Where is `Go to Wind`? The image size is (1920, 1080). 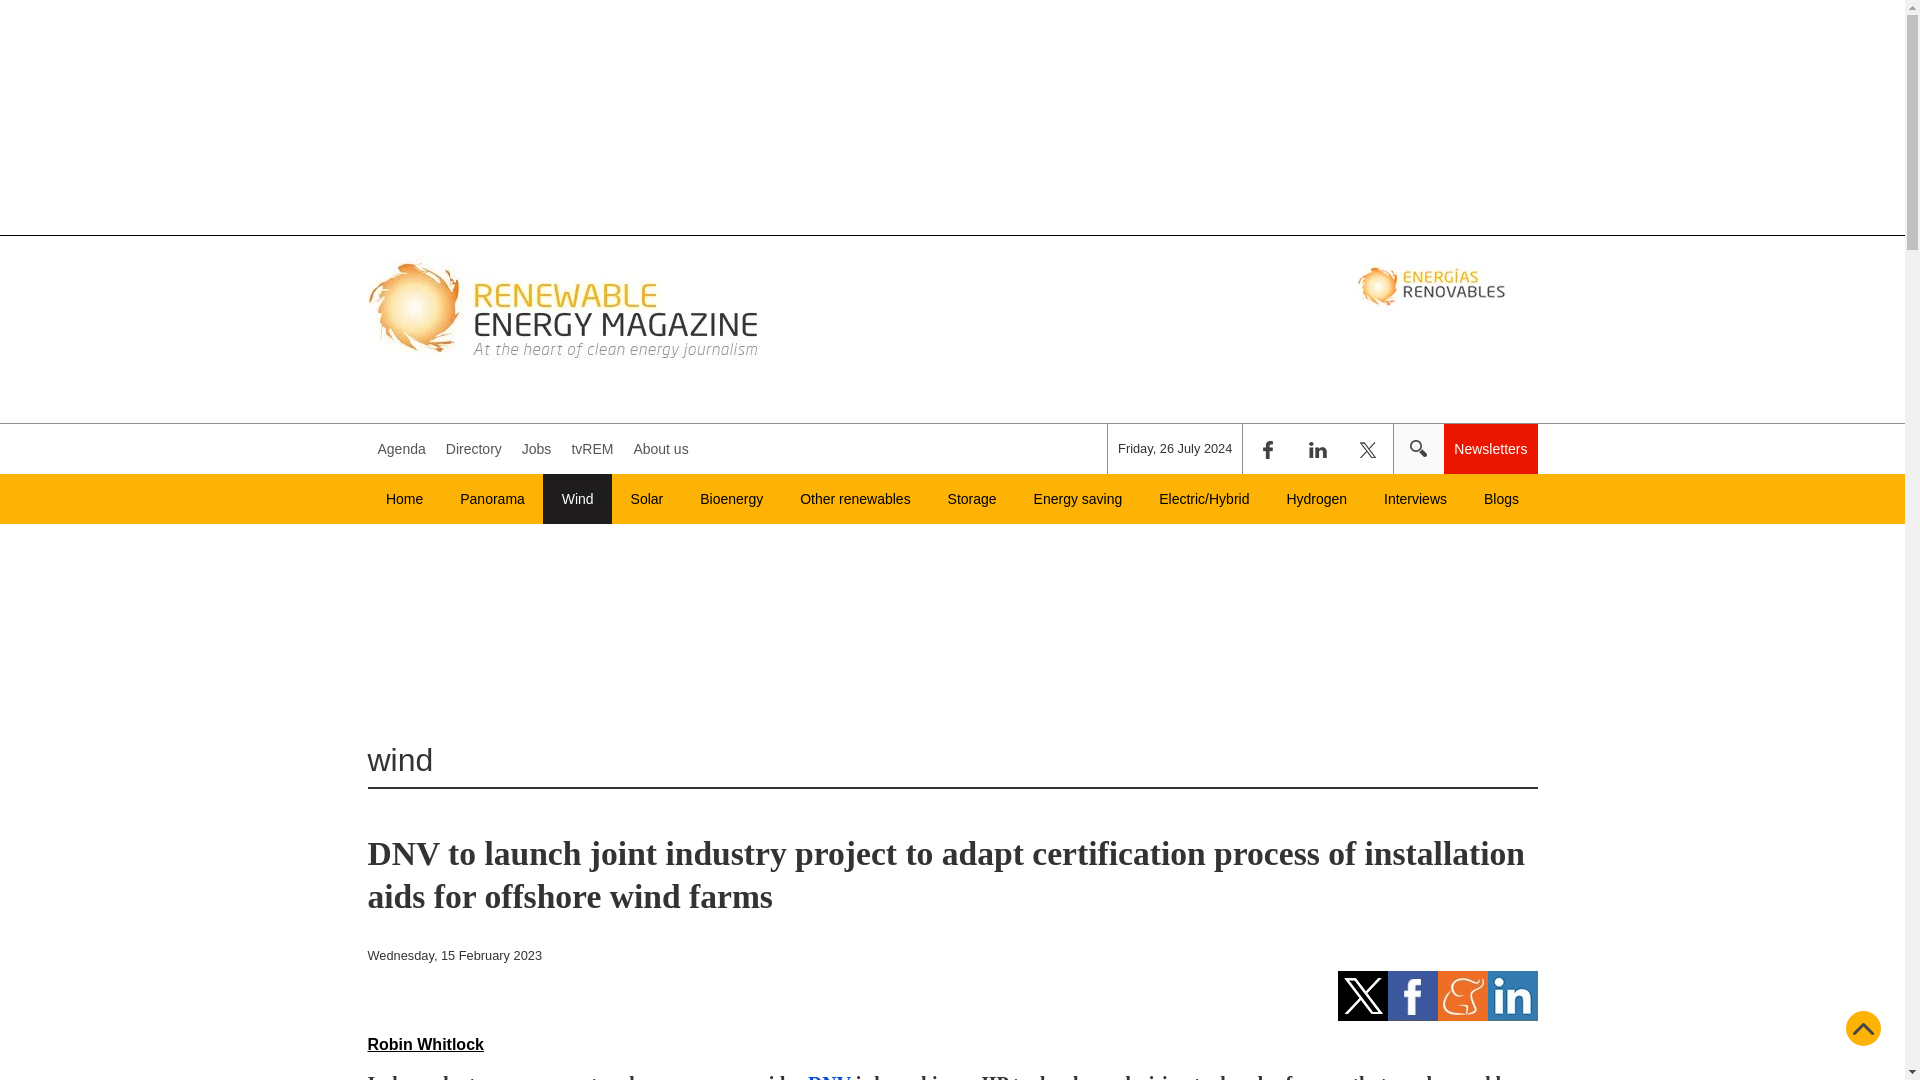 Go to Wind is located at coordinates (578, 498).